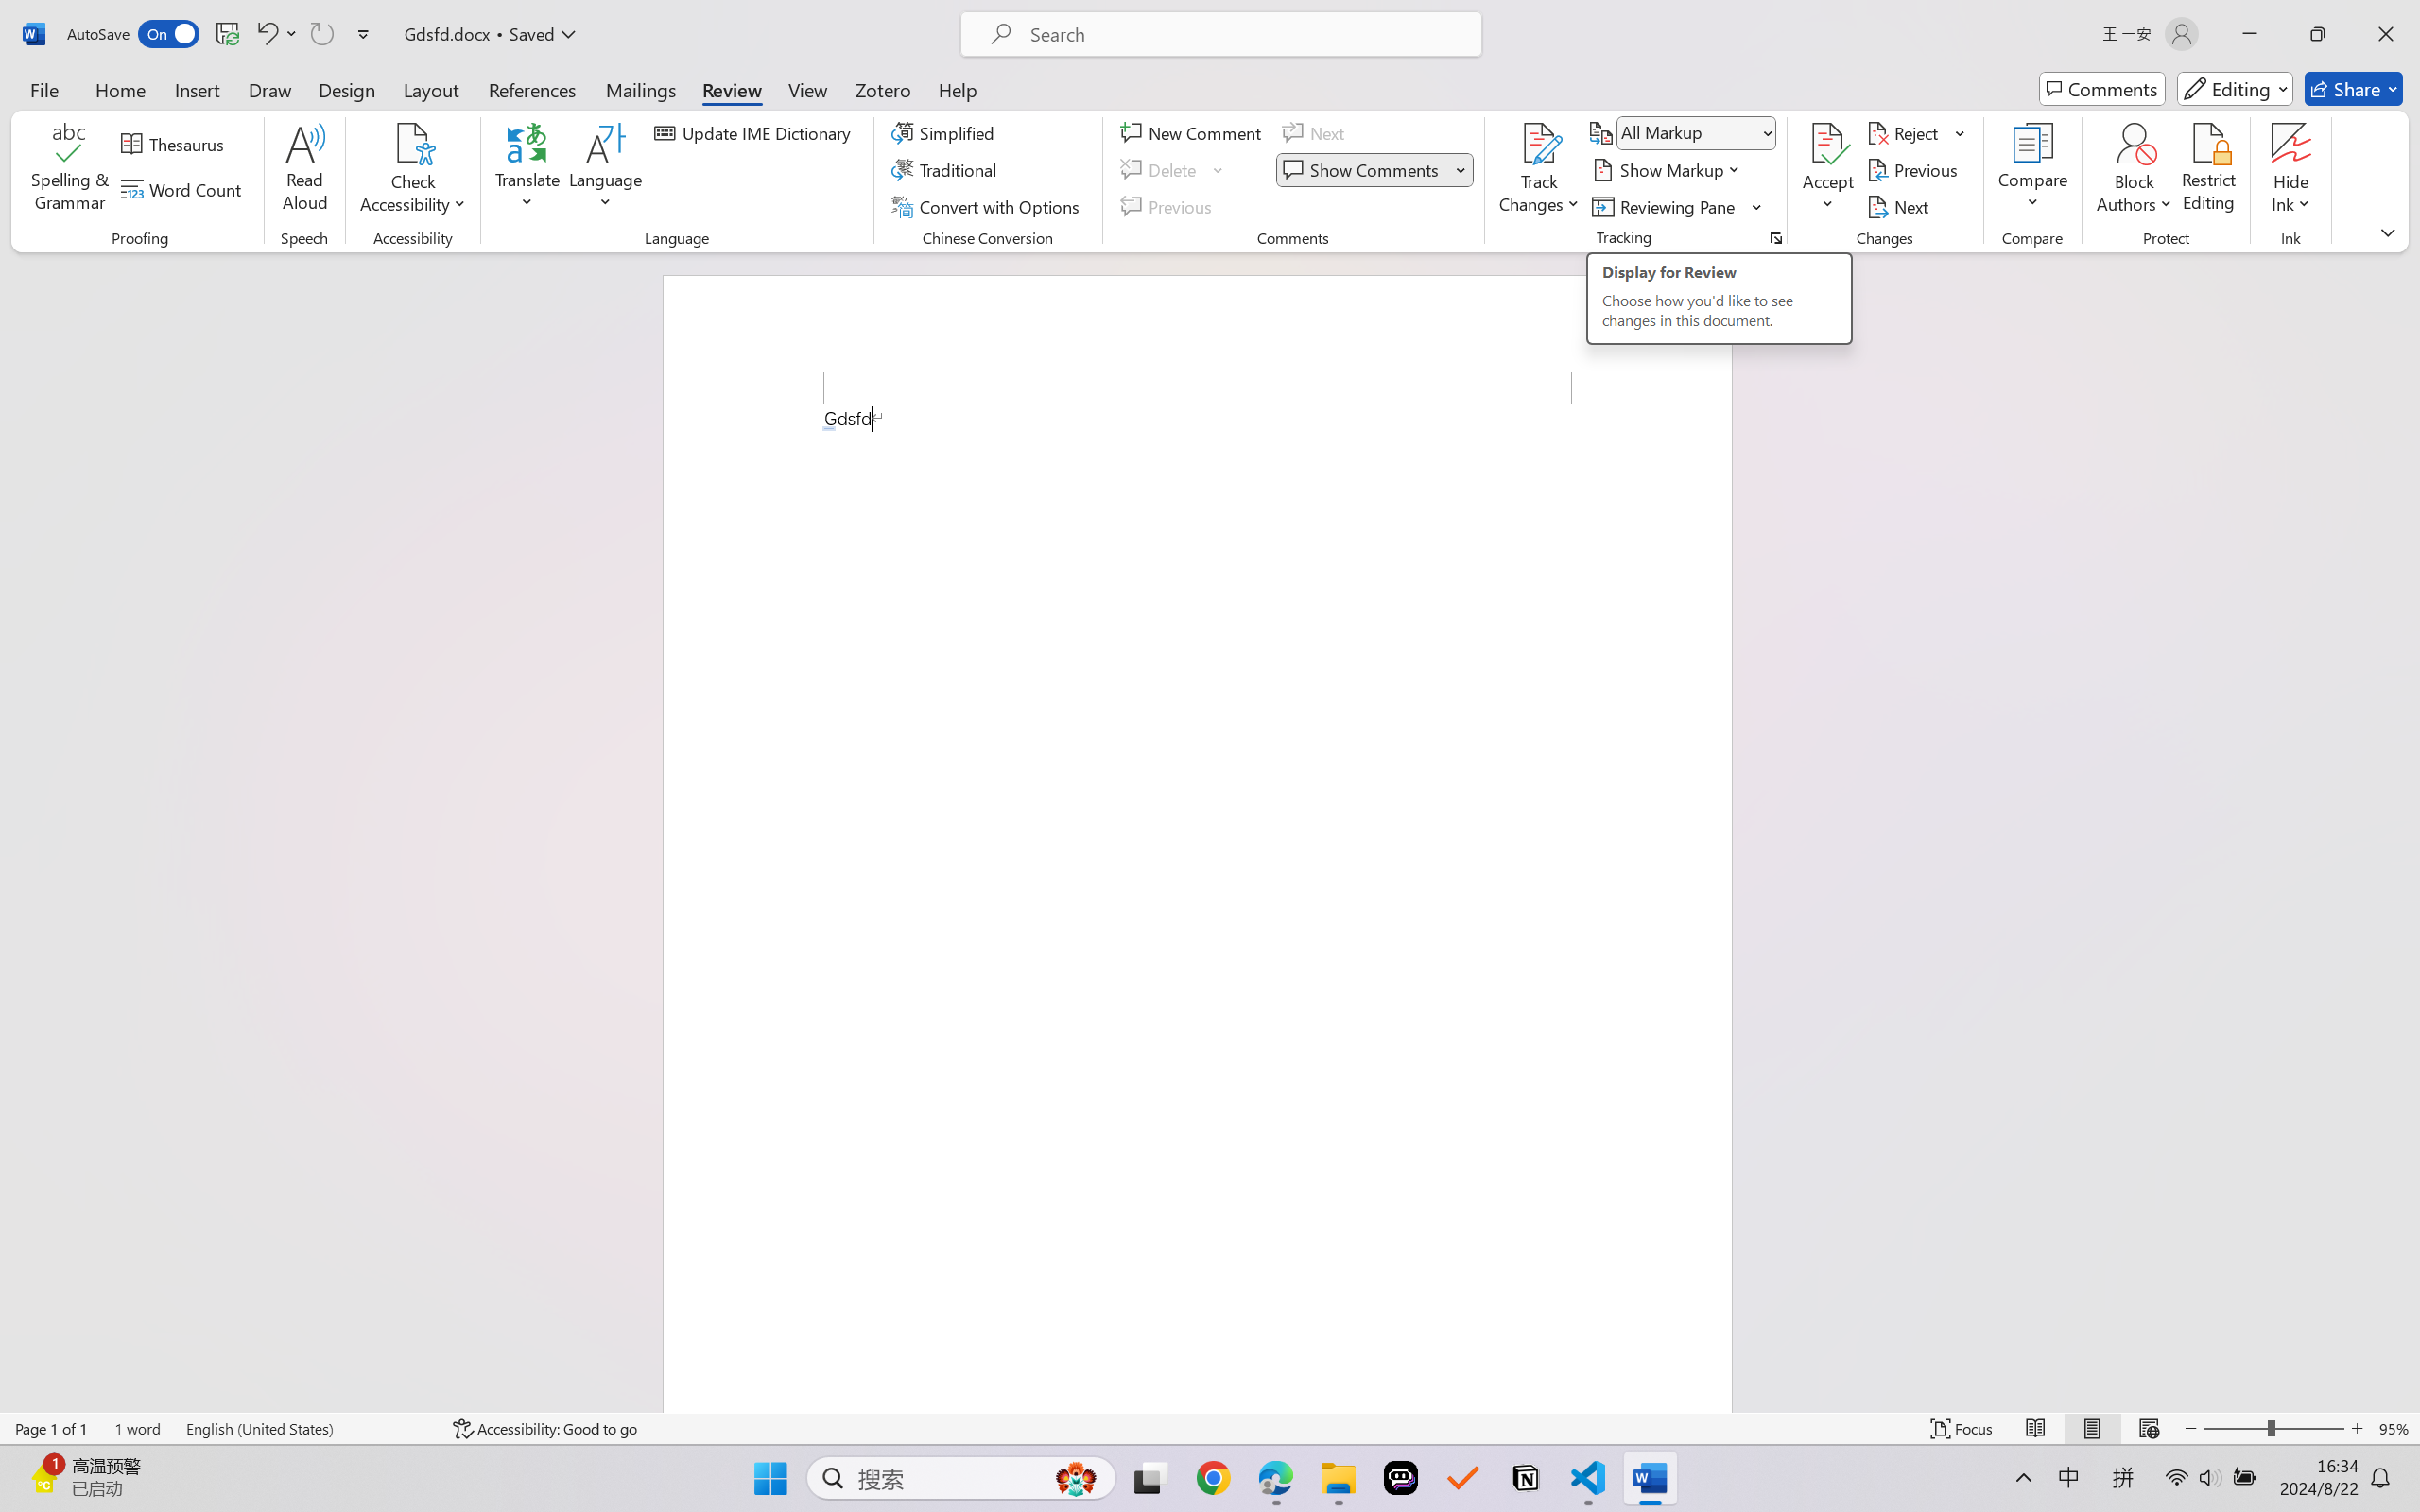 This screenshot has width=2420, height=1512. What do you see at coordinates (2034, 170) in the screenshot?
I see `Compare` at bounding box center [2034, 170].